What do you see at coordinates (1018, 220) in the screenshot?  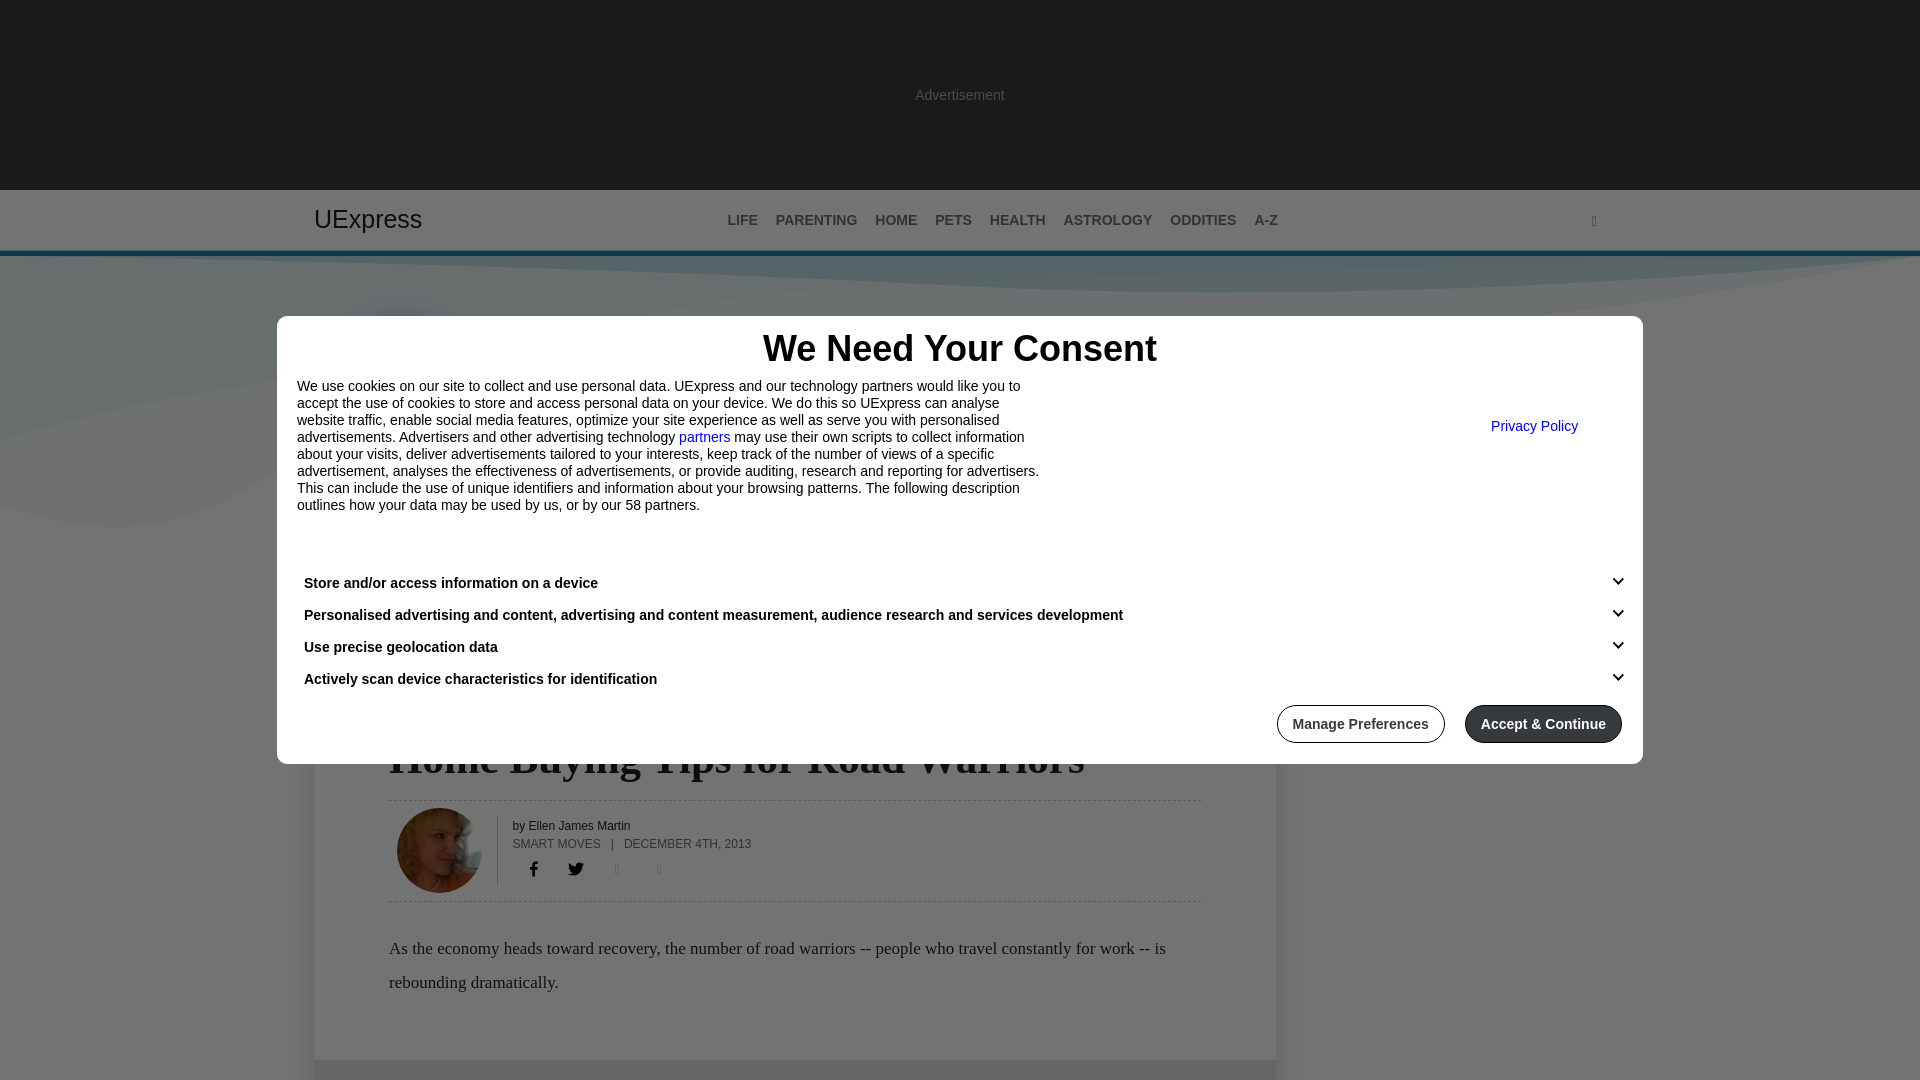 I see `HEALTH` at bounding box center [1018, 220].